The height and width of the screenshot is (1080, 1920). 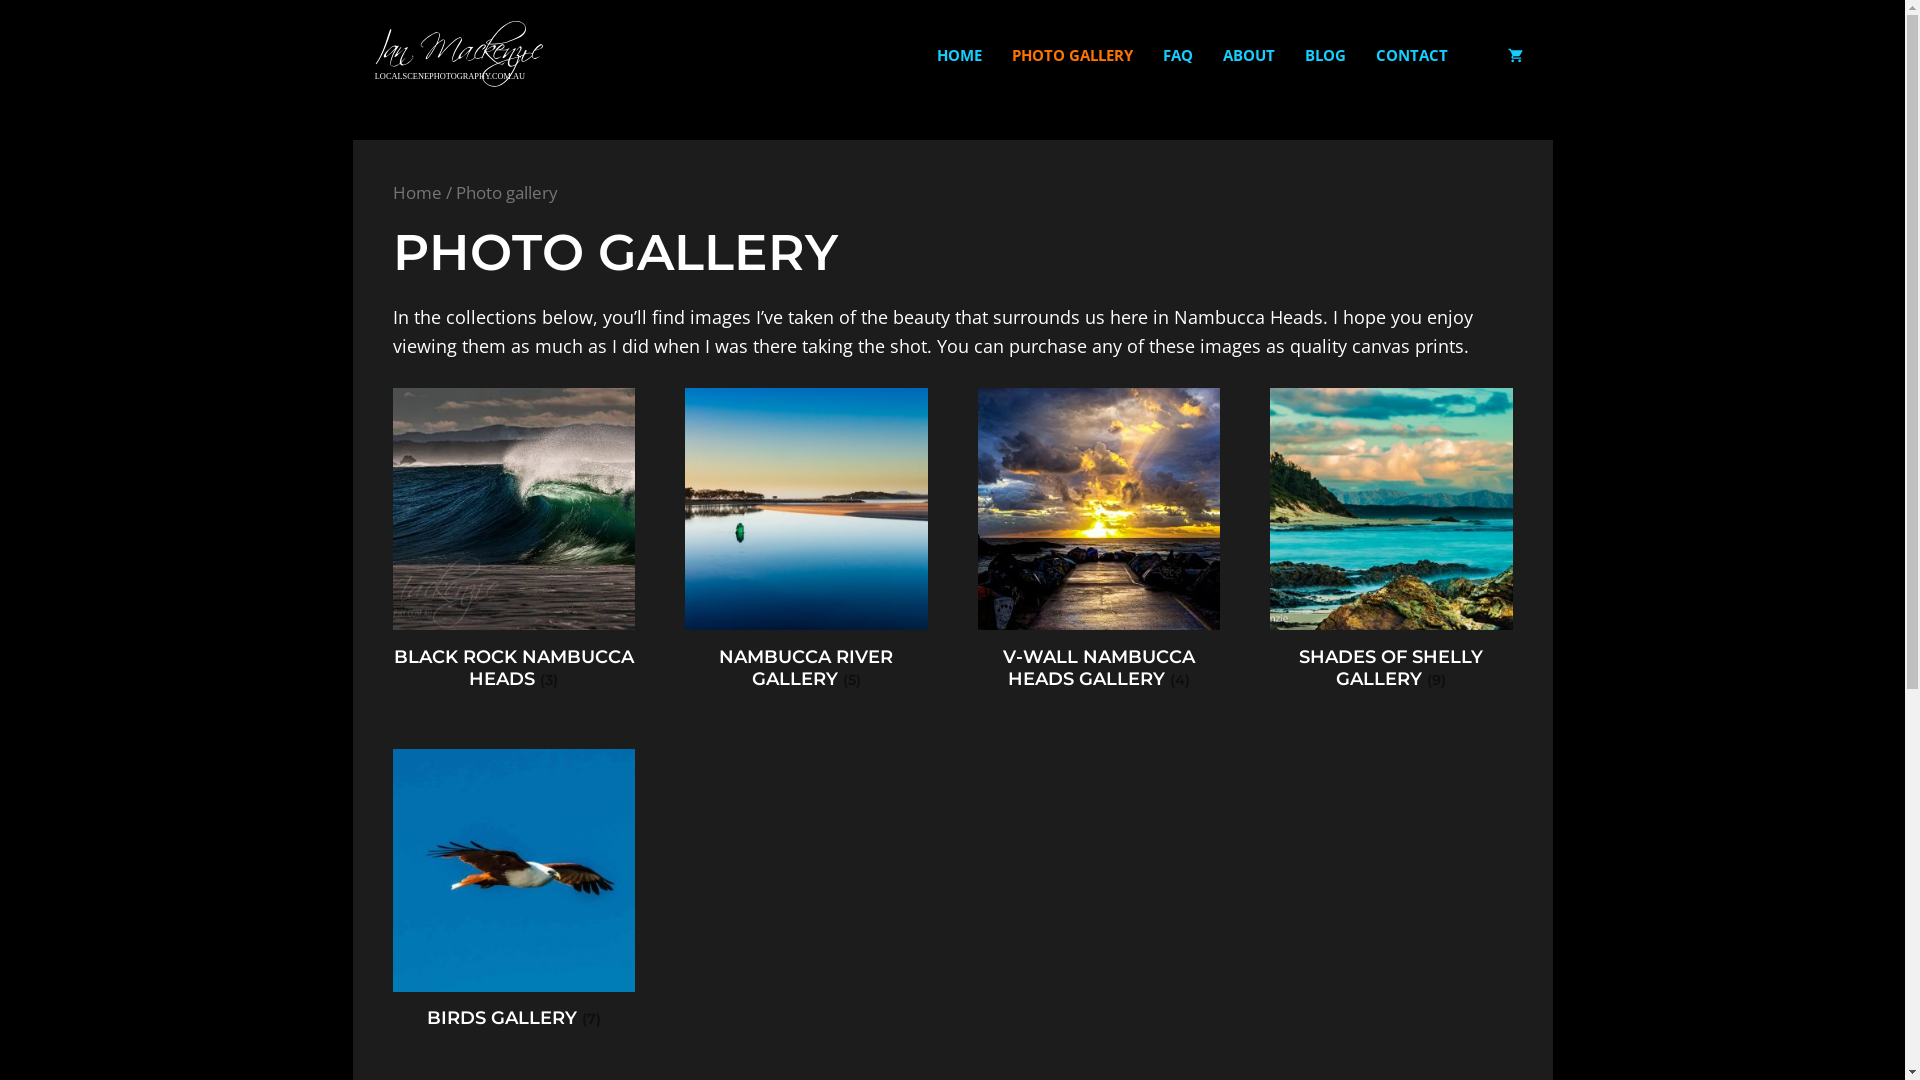 What do you see at coordinates (1249, 55) in the screenshot?
I see `ABOUT` at bounding box center [1249, 55].